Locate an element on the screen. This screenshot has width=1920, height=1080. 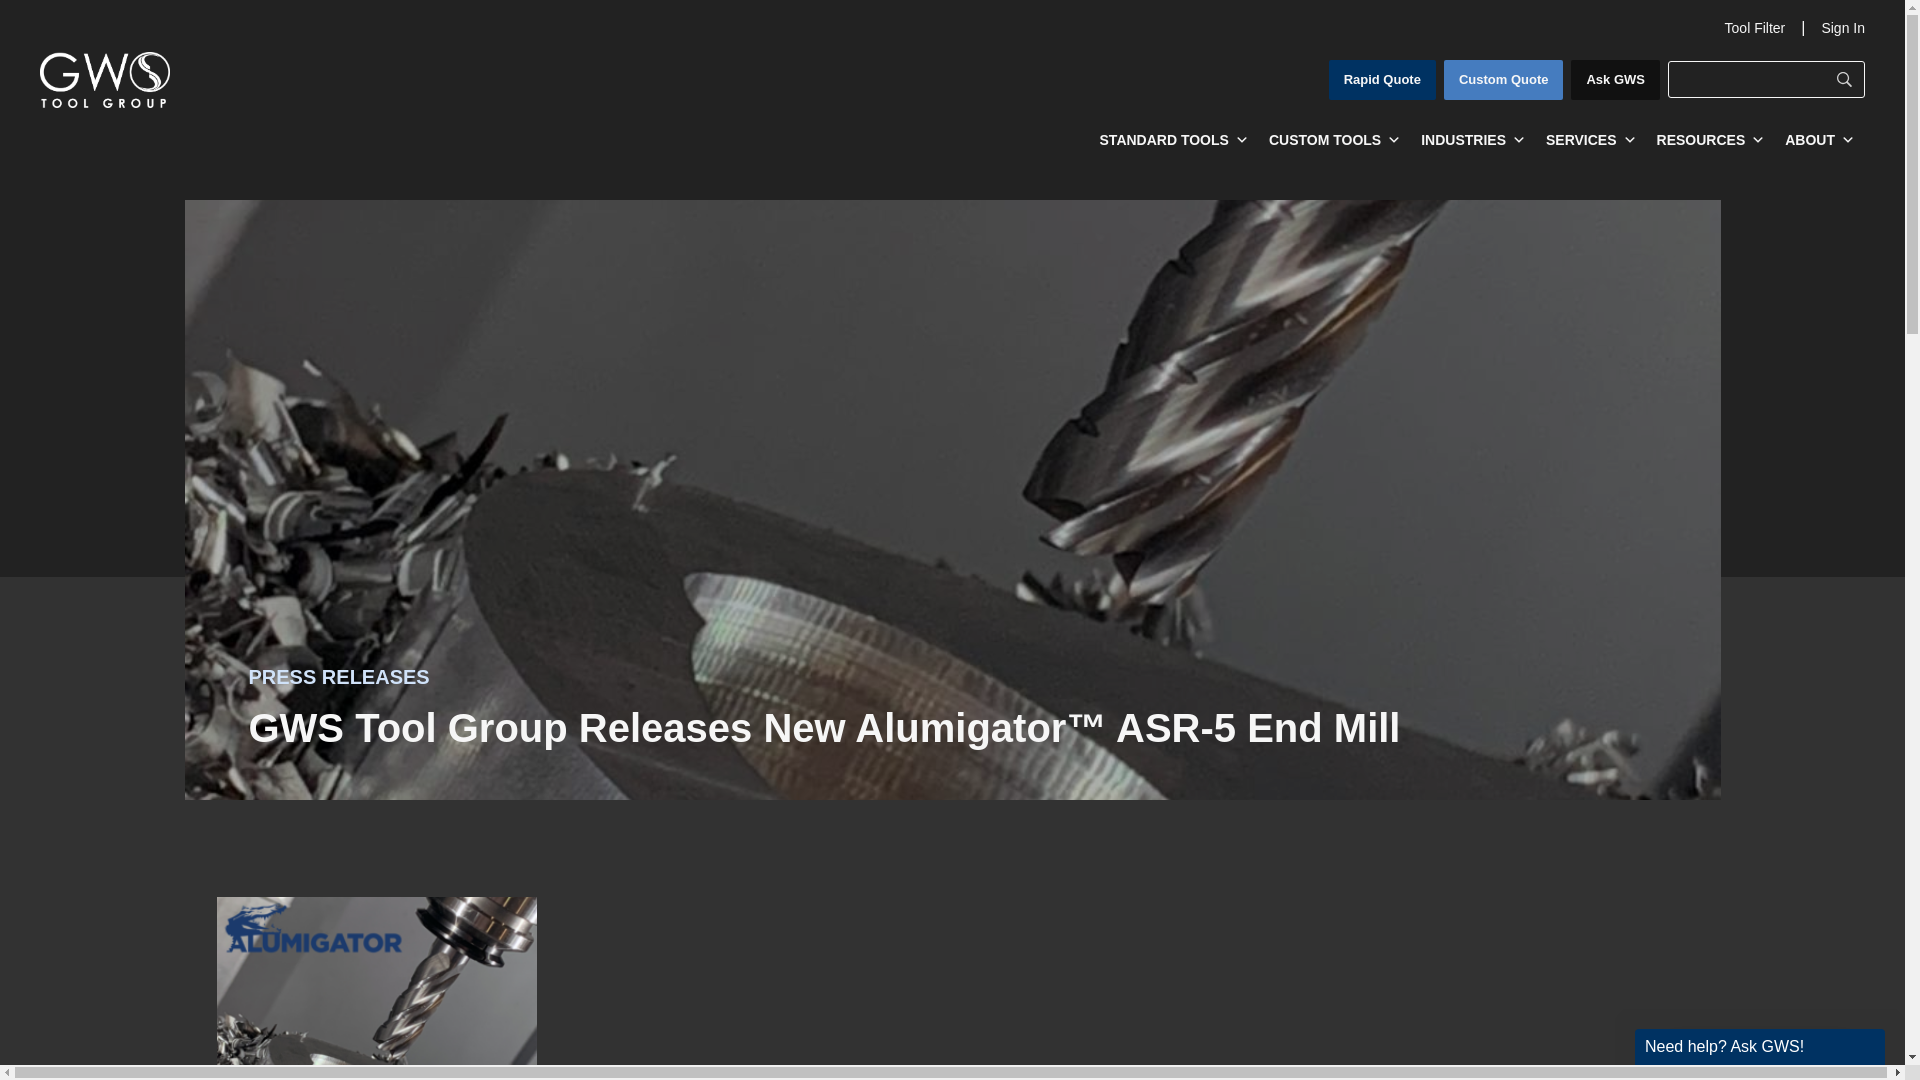
Rapid Quote is located at coordinates (1382, 80).